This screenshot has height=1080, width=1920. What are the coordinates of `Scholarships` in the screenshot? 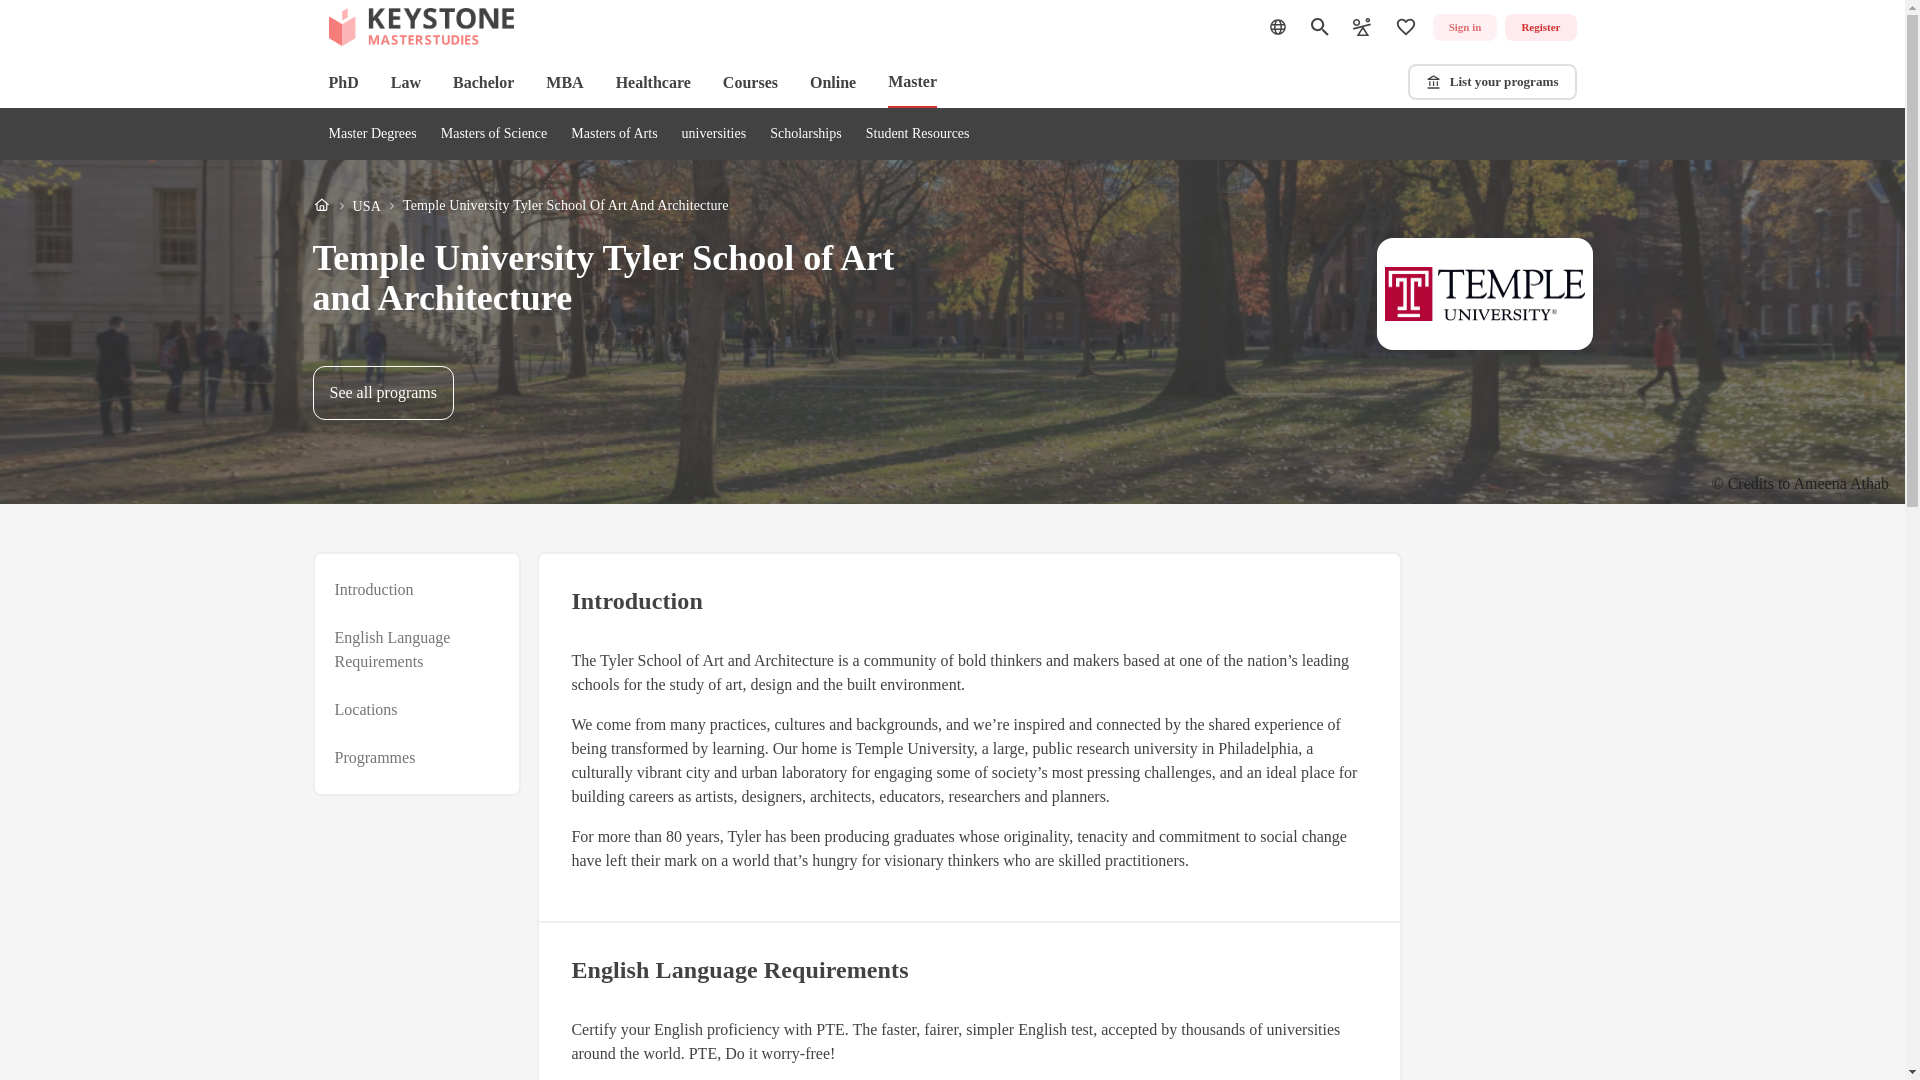 It's located at (372, 134).